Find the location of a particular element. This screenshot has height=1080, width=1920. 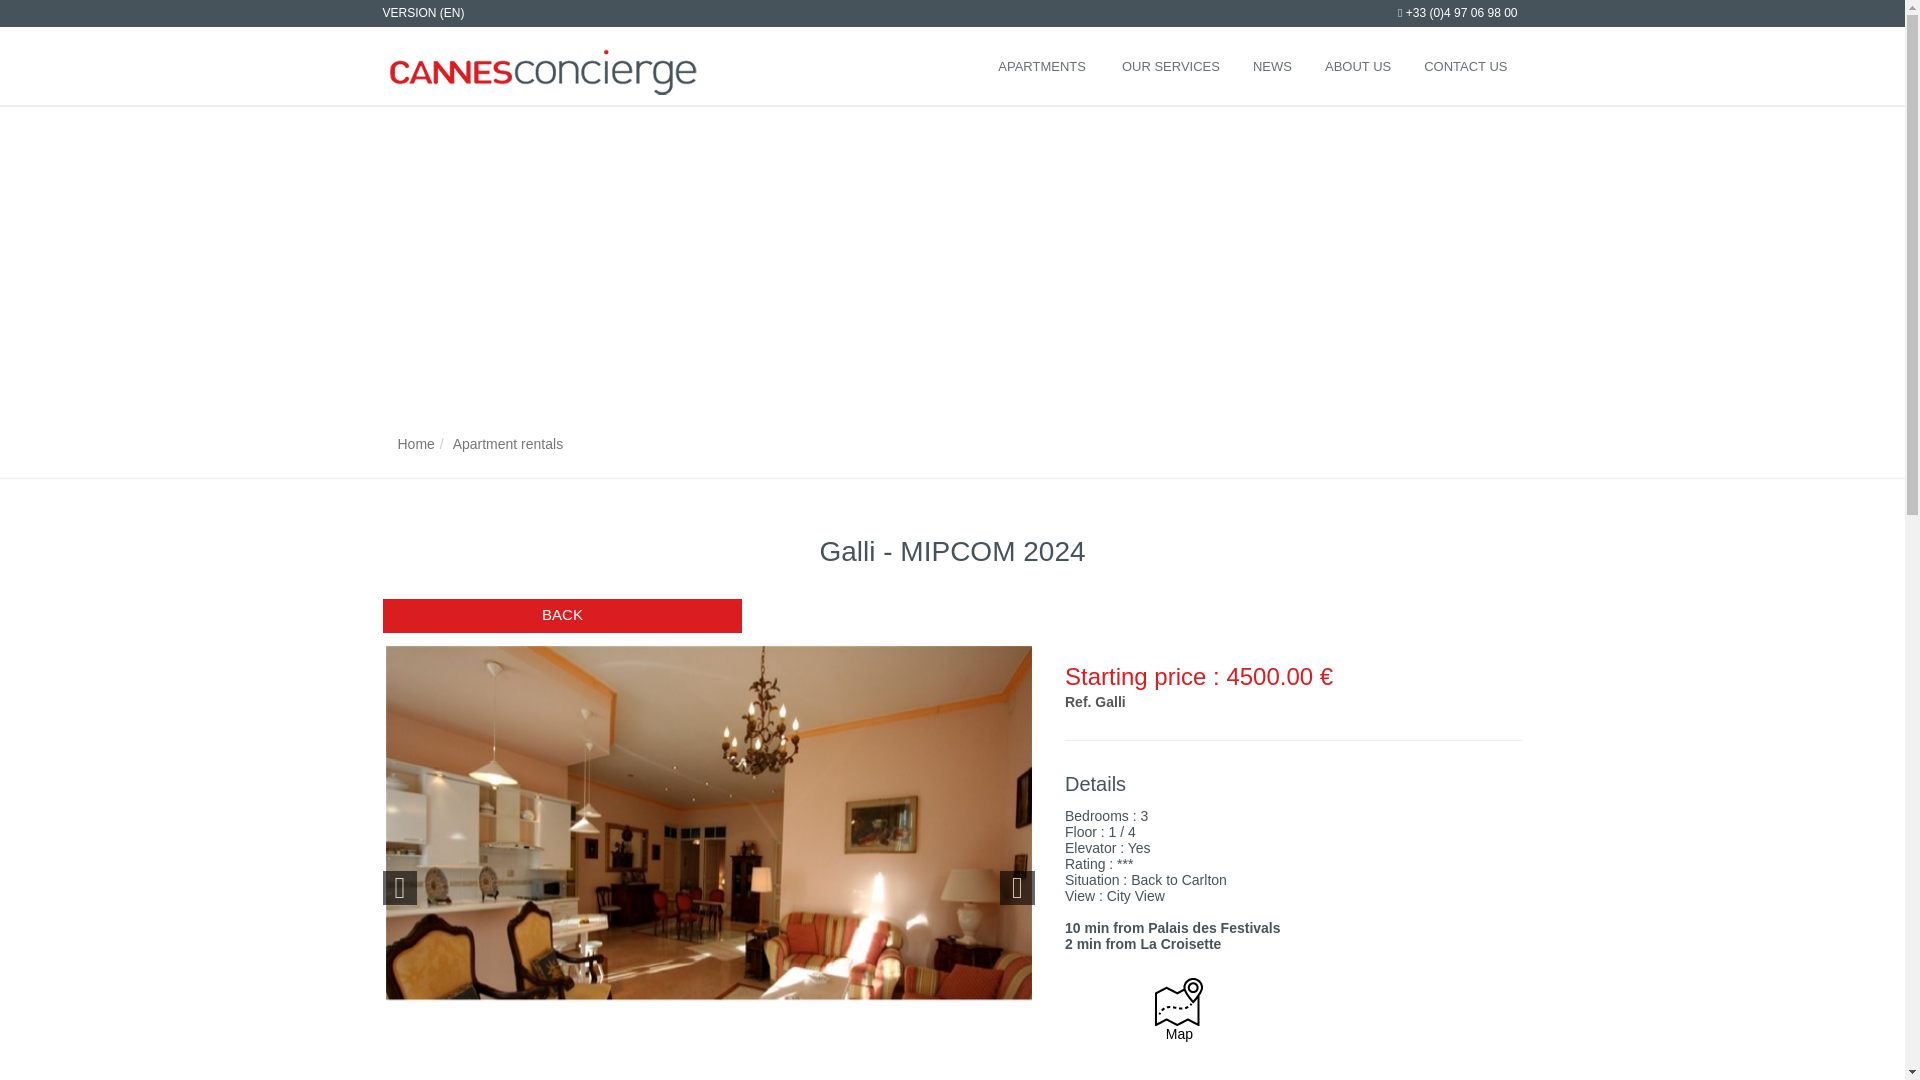

Apartment rentals is located at coordinates (508, 444).